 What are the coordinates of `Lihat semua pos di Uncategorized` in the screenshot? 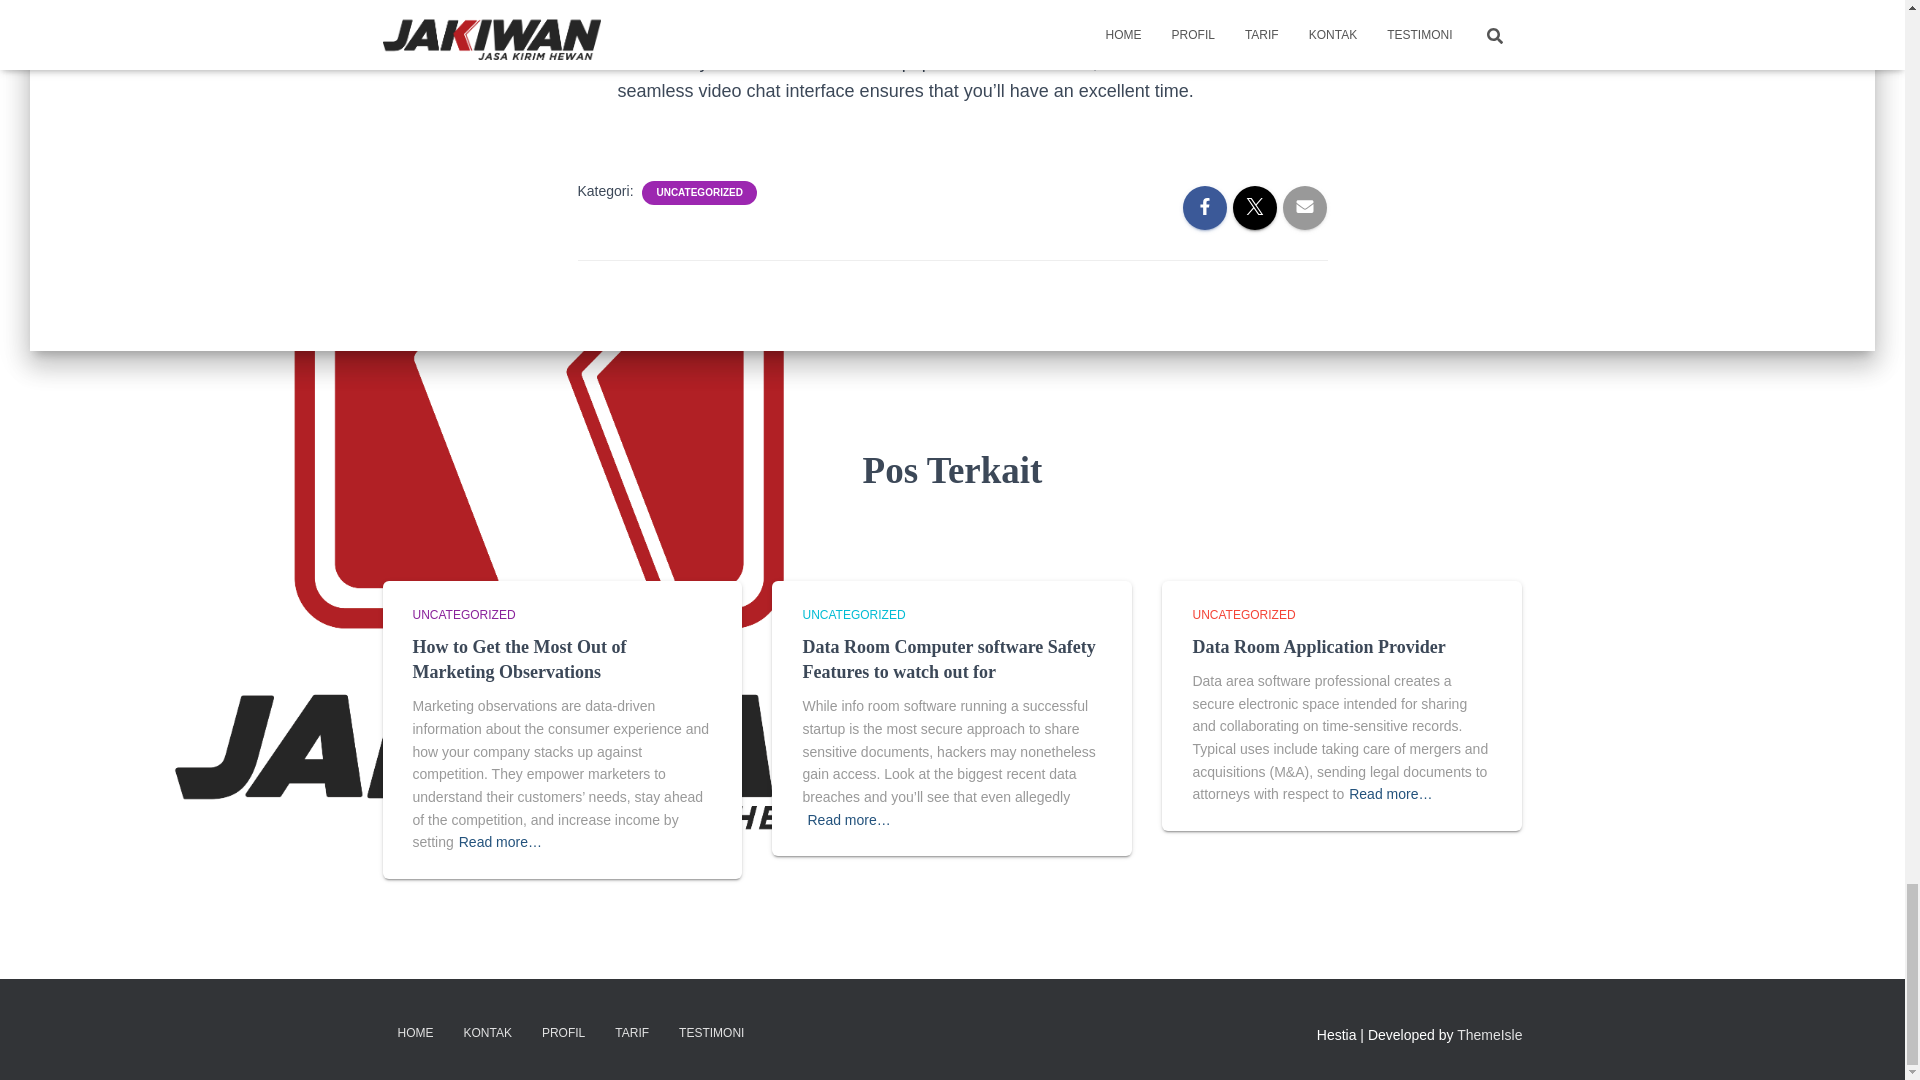 It's located at (853, 615).